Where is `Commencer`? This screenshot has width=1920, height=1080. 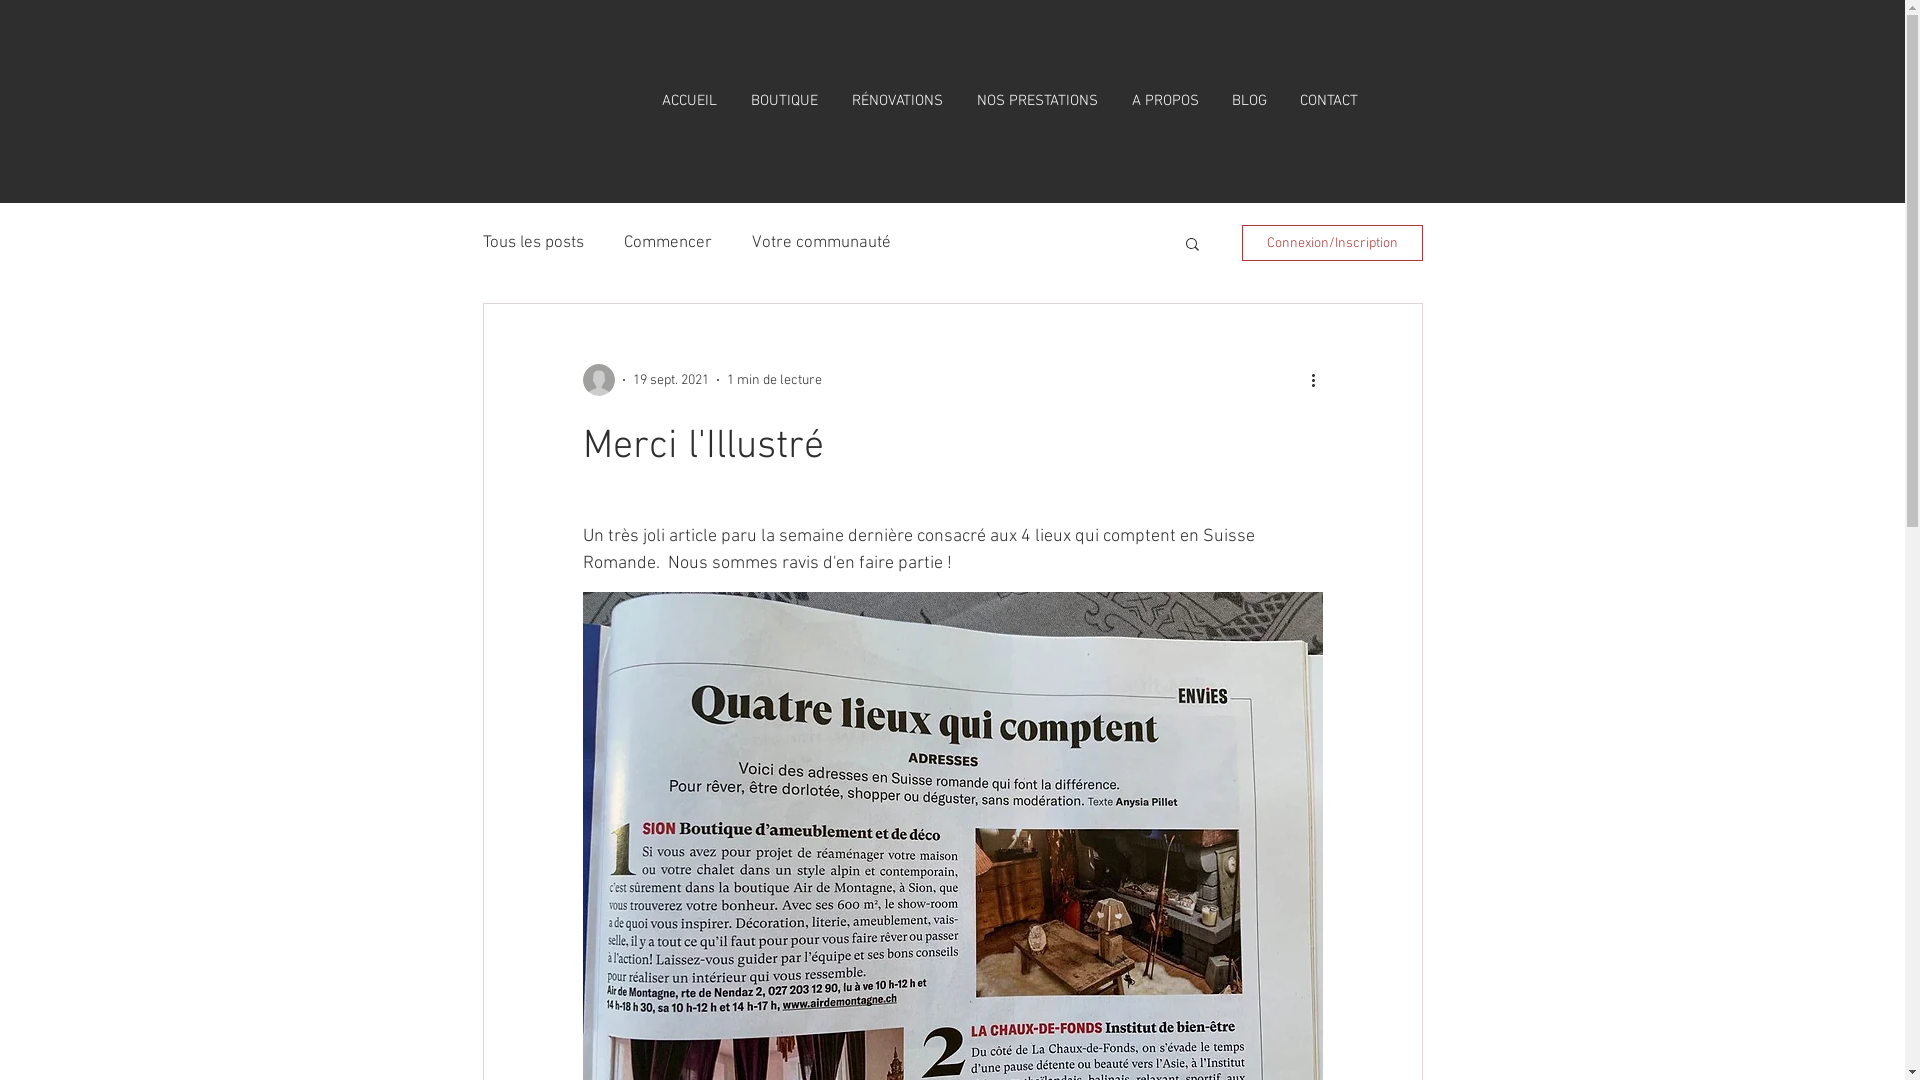
Commencer is located at coordinates (668, 243).